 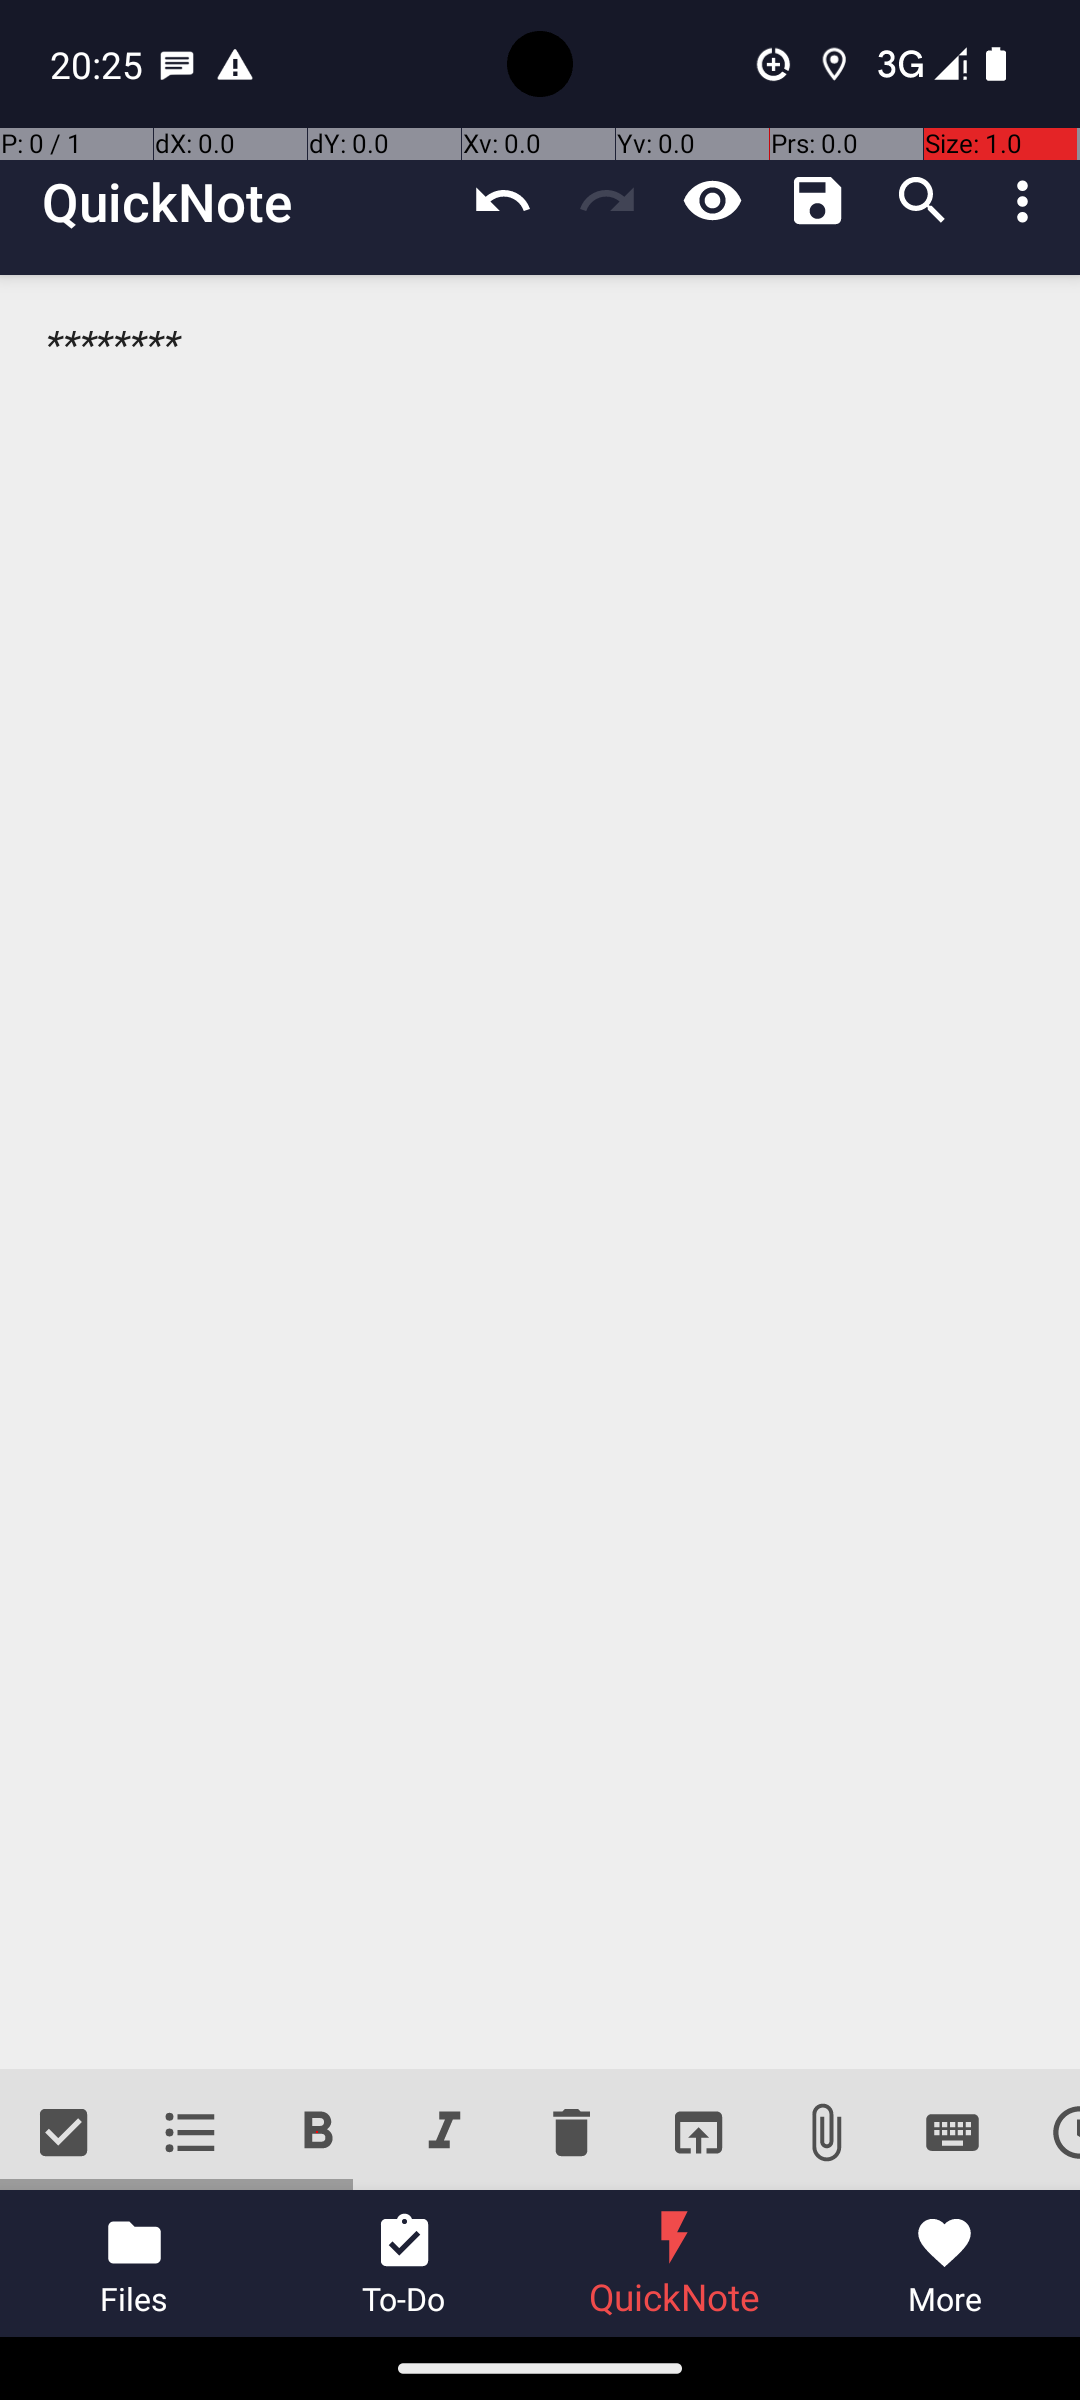 I want to click on 20:25, so click(x=99, y=64).